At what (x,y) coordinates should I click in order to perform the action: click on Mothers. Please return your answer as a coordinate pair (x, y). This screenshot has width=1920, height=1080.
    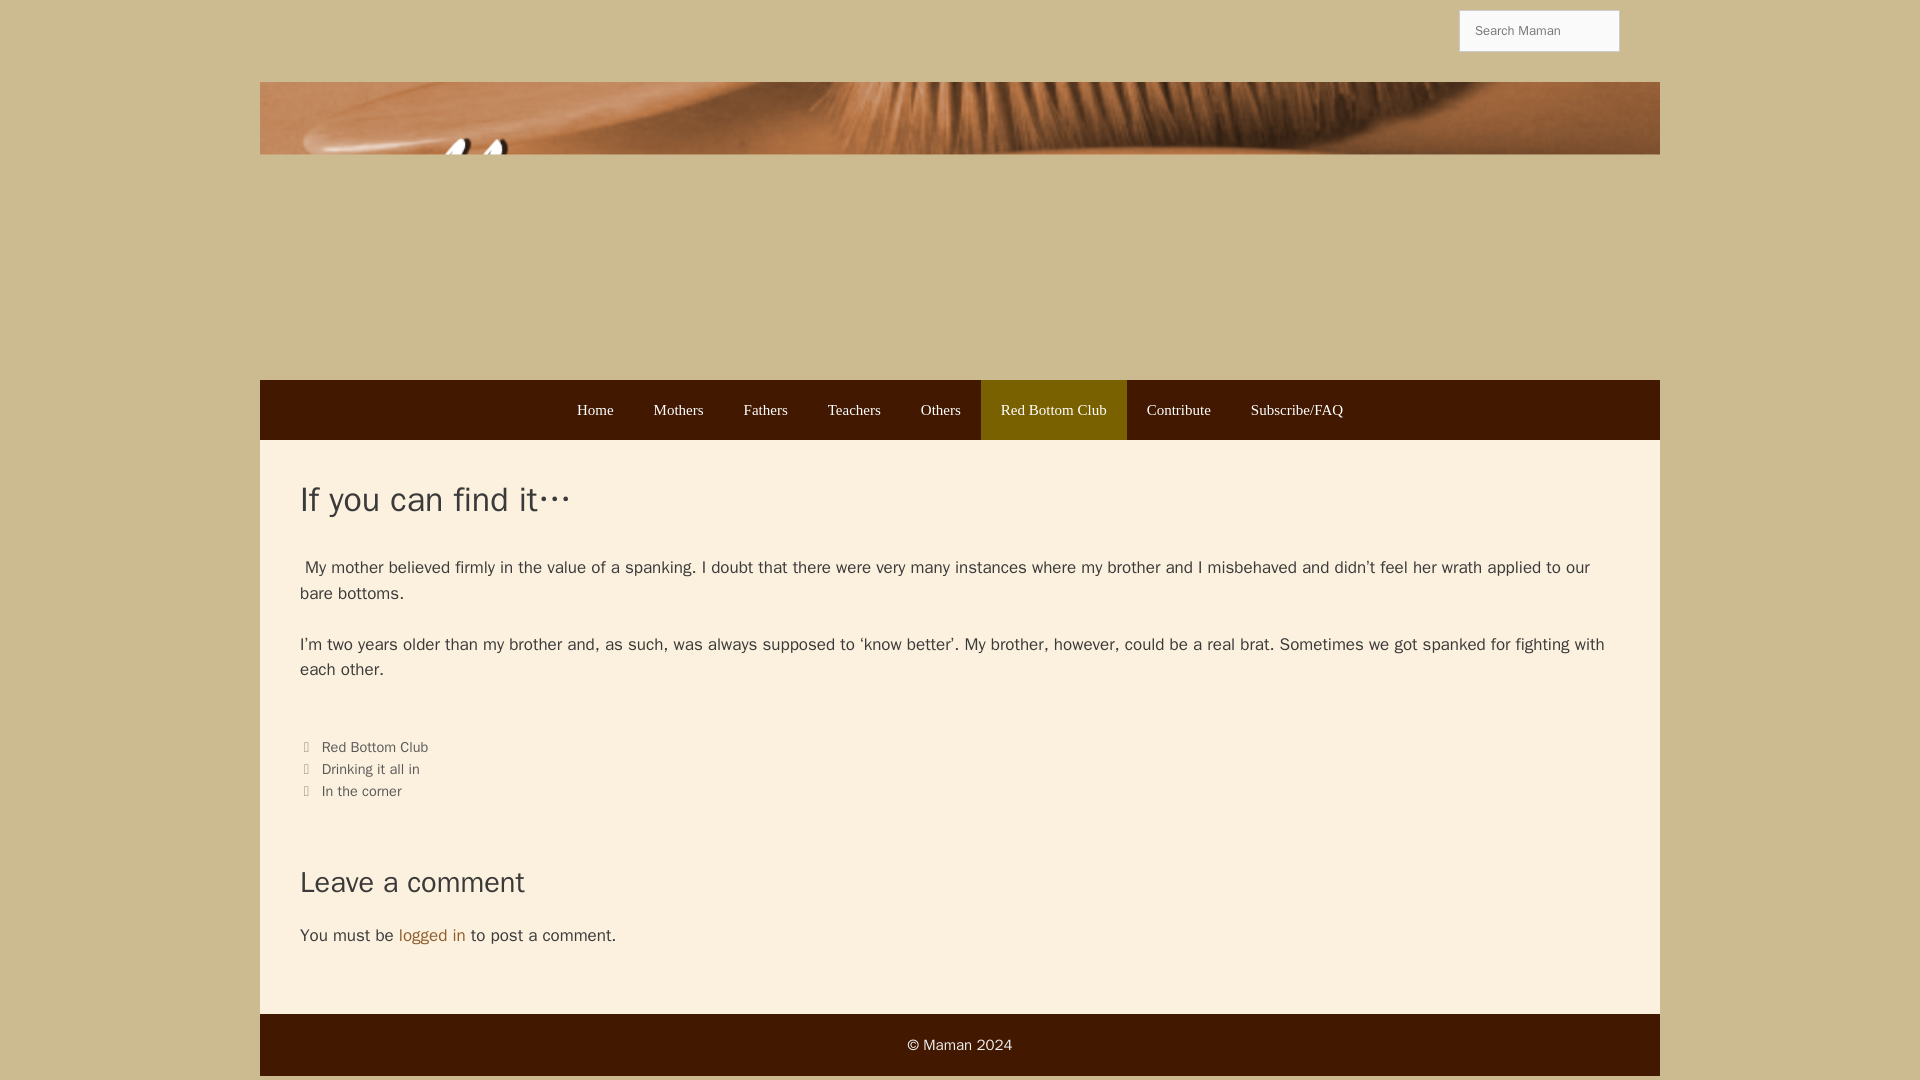
    Looking at the image, I should click on (678, 410).